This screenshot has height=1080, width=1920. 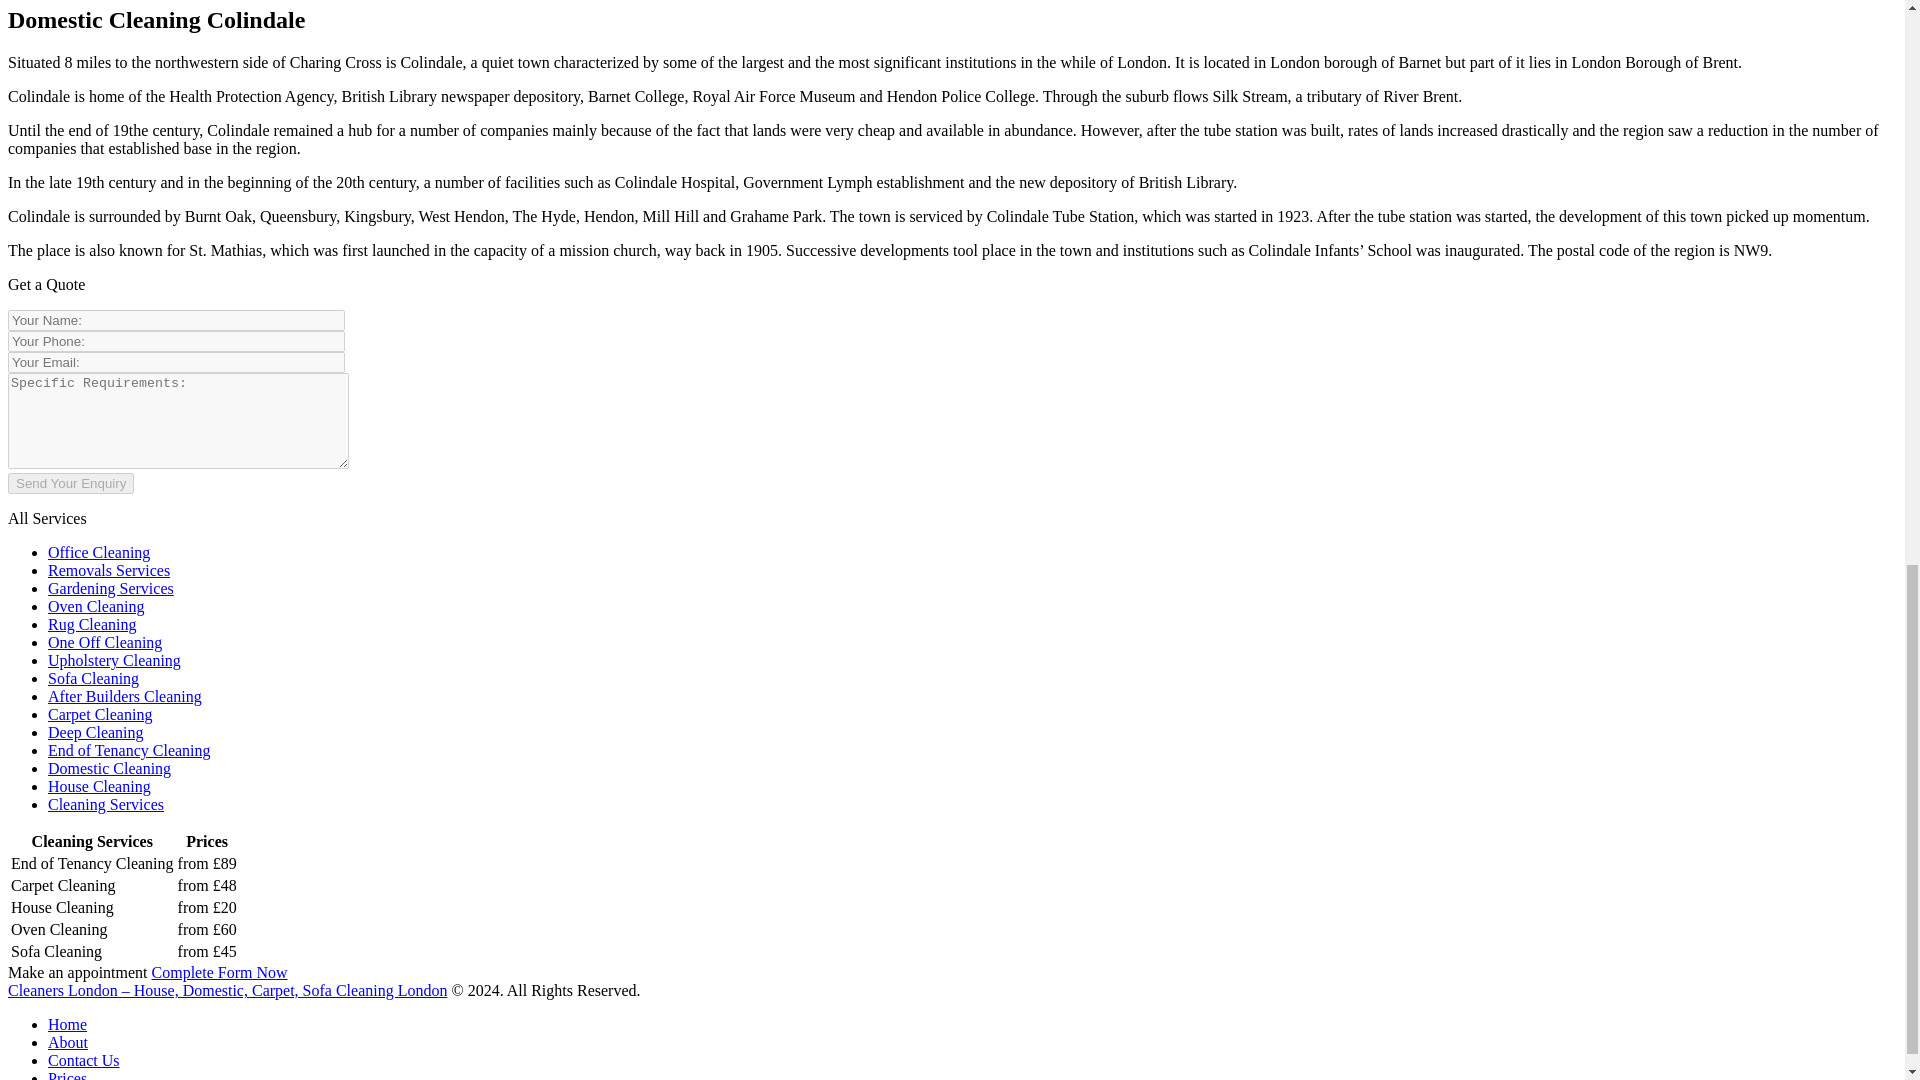 I want to click on After Builders Cleaning, so click(x=124, y=696).